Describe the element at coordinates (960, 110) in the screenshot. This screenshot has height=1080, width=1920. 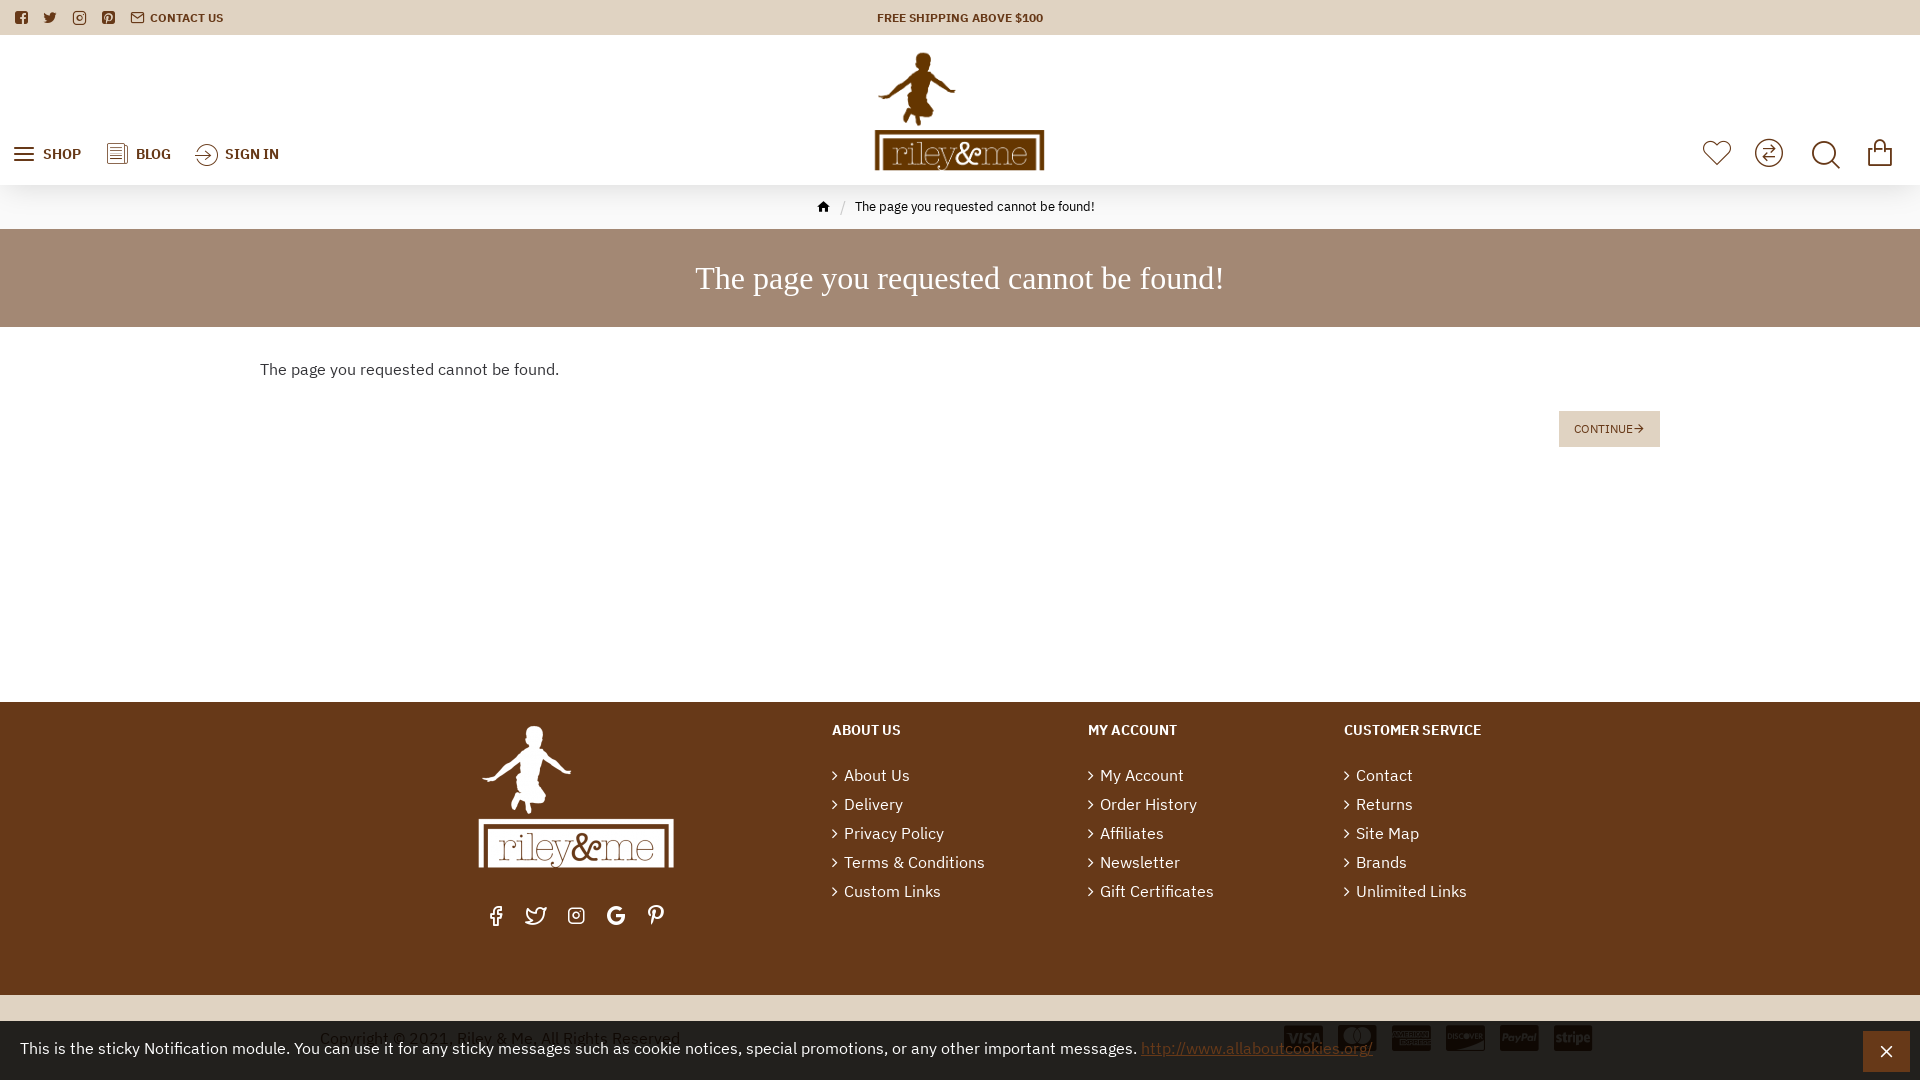
I see `Riley and Me` at that location.